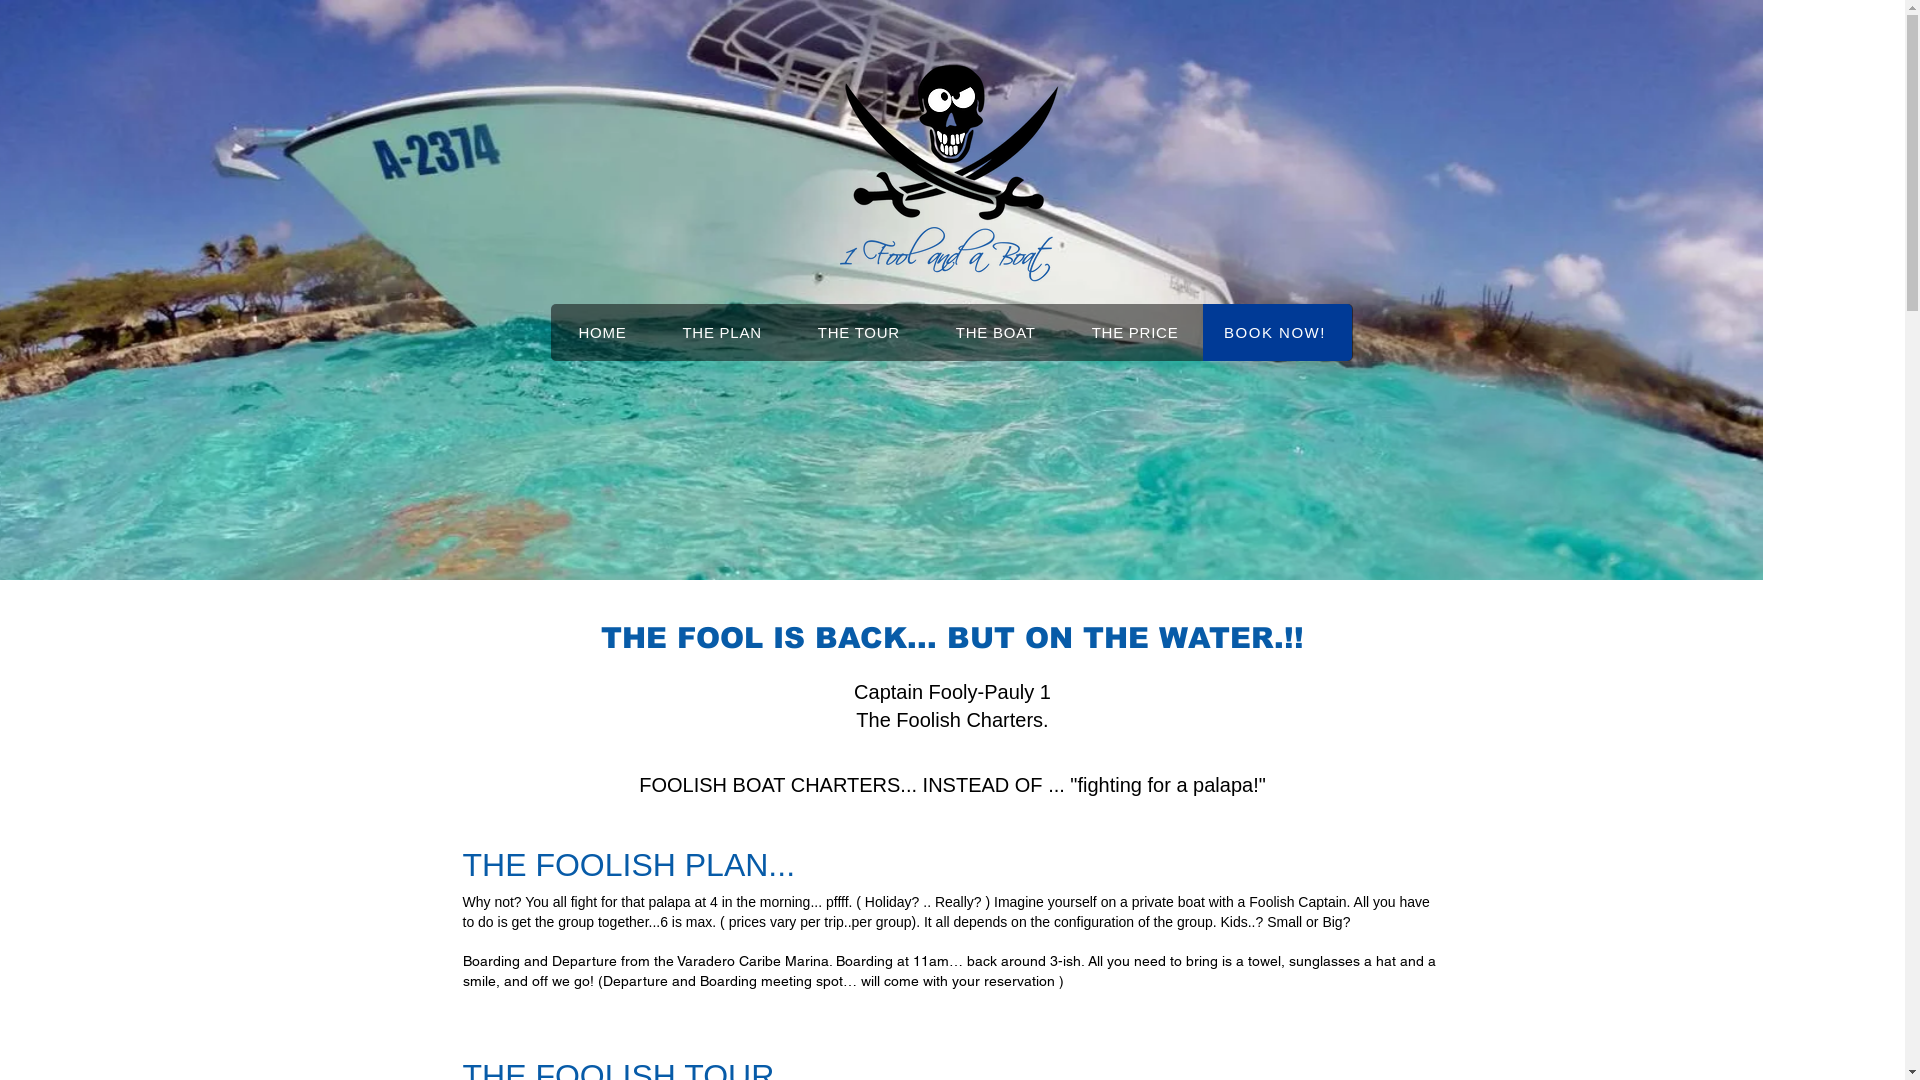 This screenshot has height=1080, width=1920. Describe the element at coordinates (602, 332) in the screenshot. I see `HOME` at that location.